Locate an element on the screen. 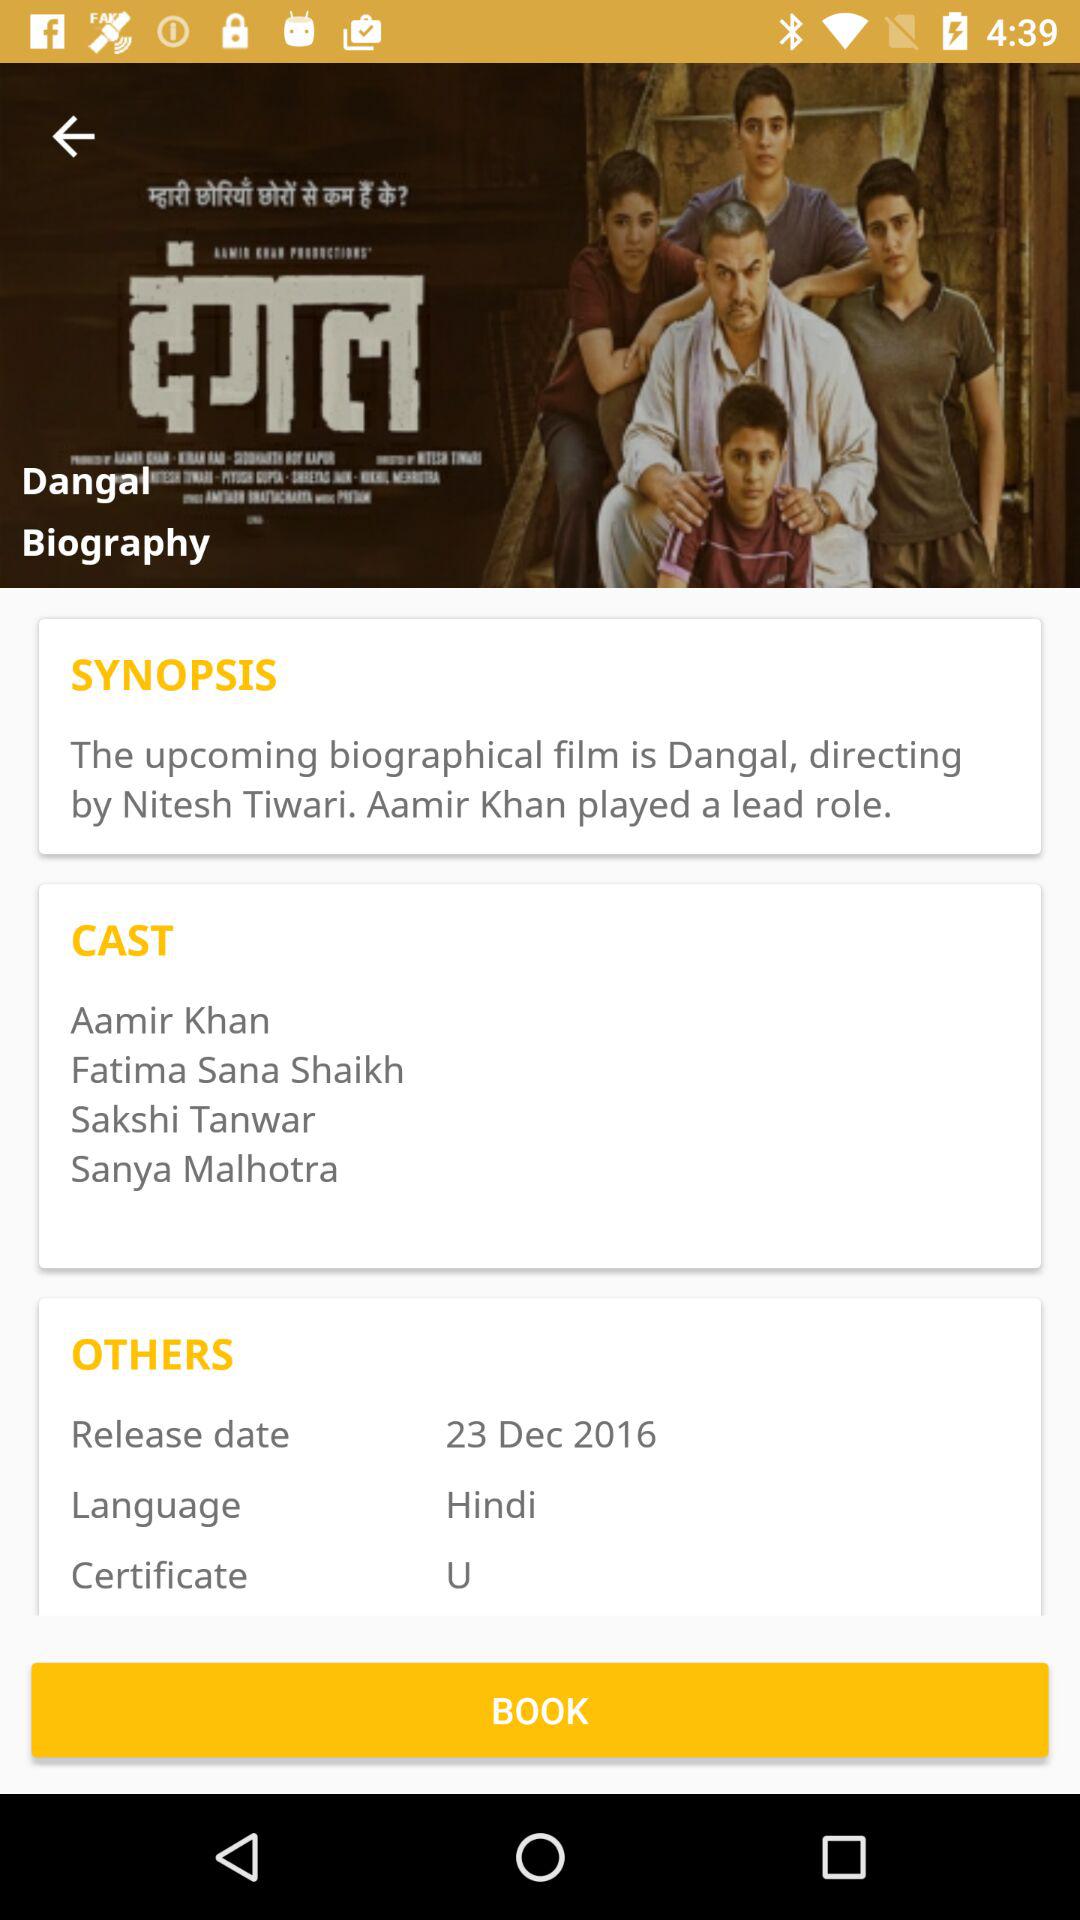 The height and width of the screenshot is (1920, 1080). choose the item above the dangal icon is located at coordinates (73, 136).